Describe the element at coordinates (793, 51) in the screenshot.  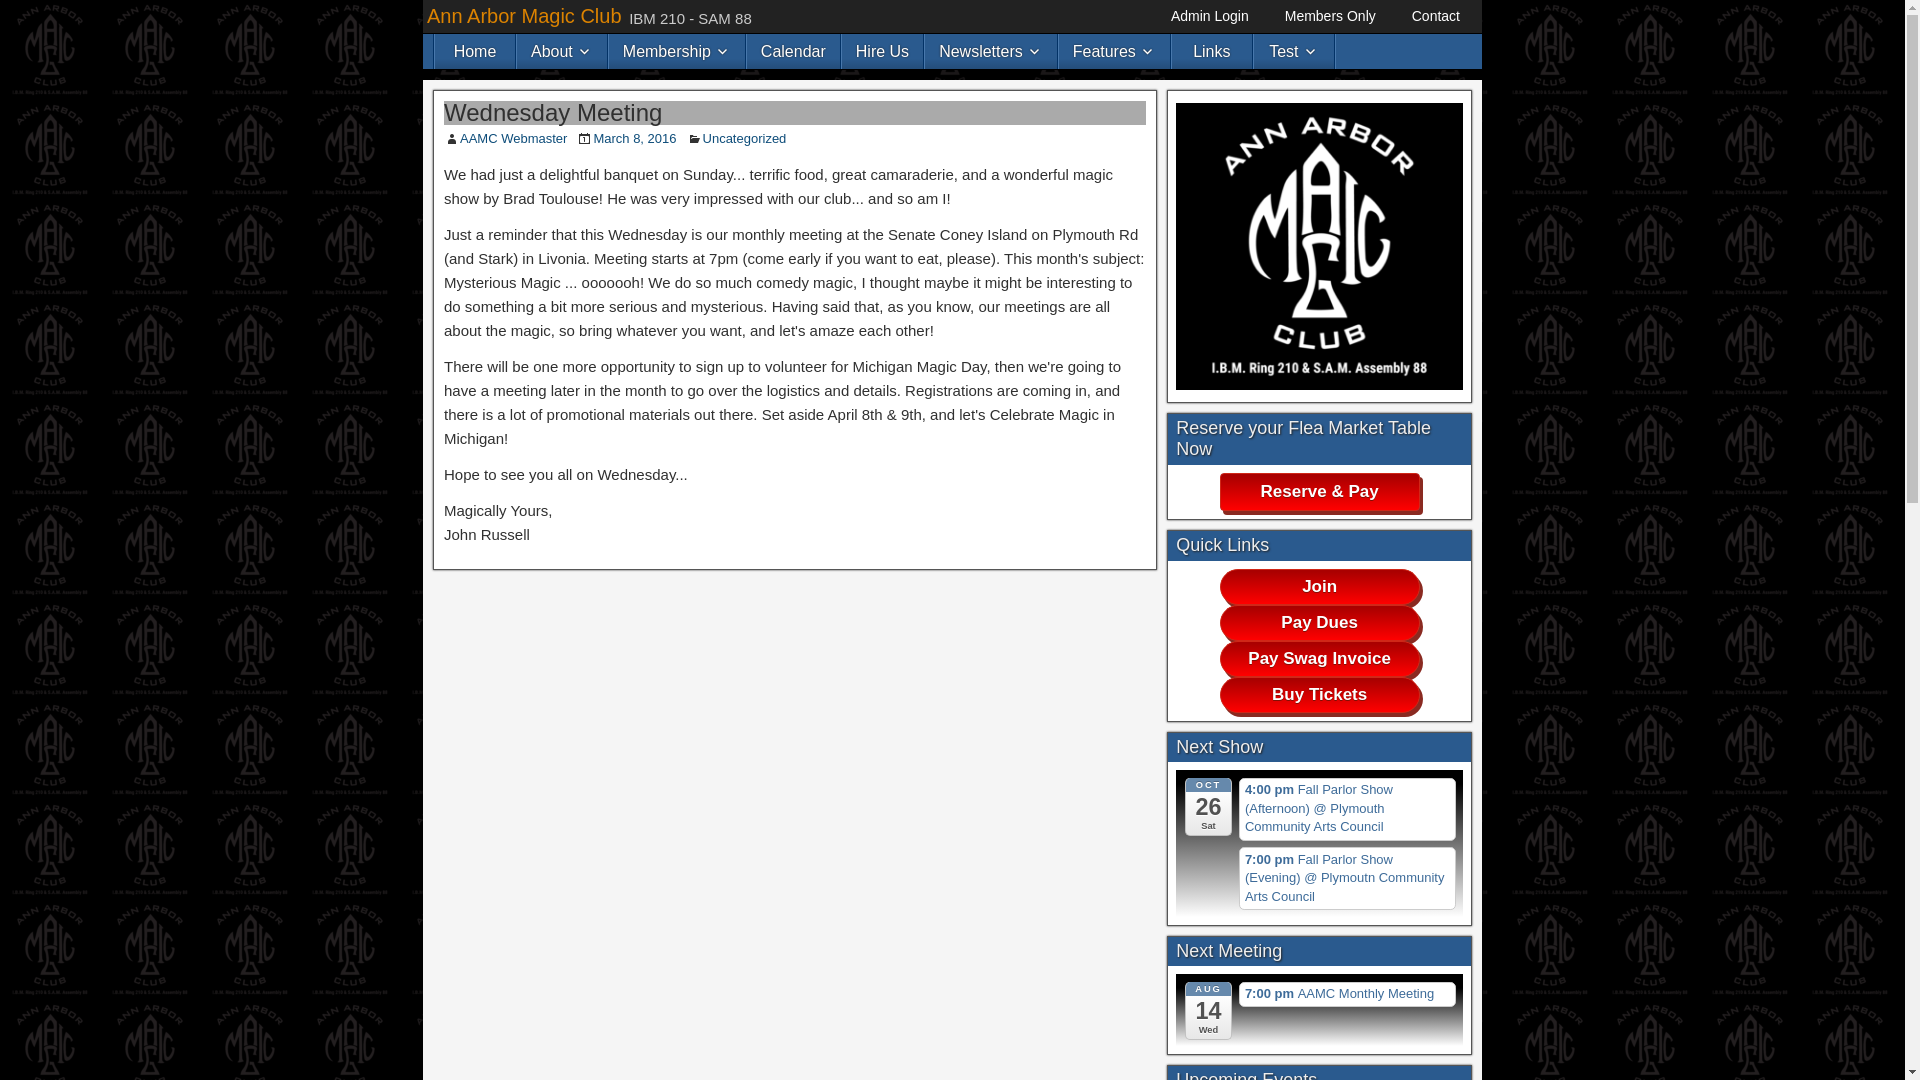
I see `Calendar` at that location.